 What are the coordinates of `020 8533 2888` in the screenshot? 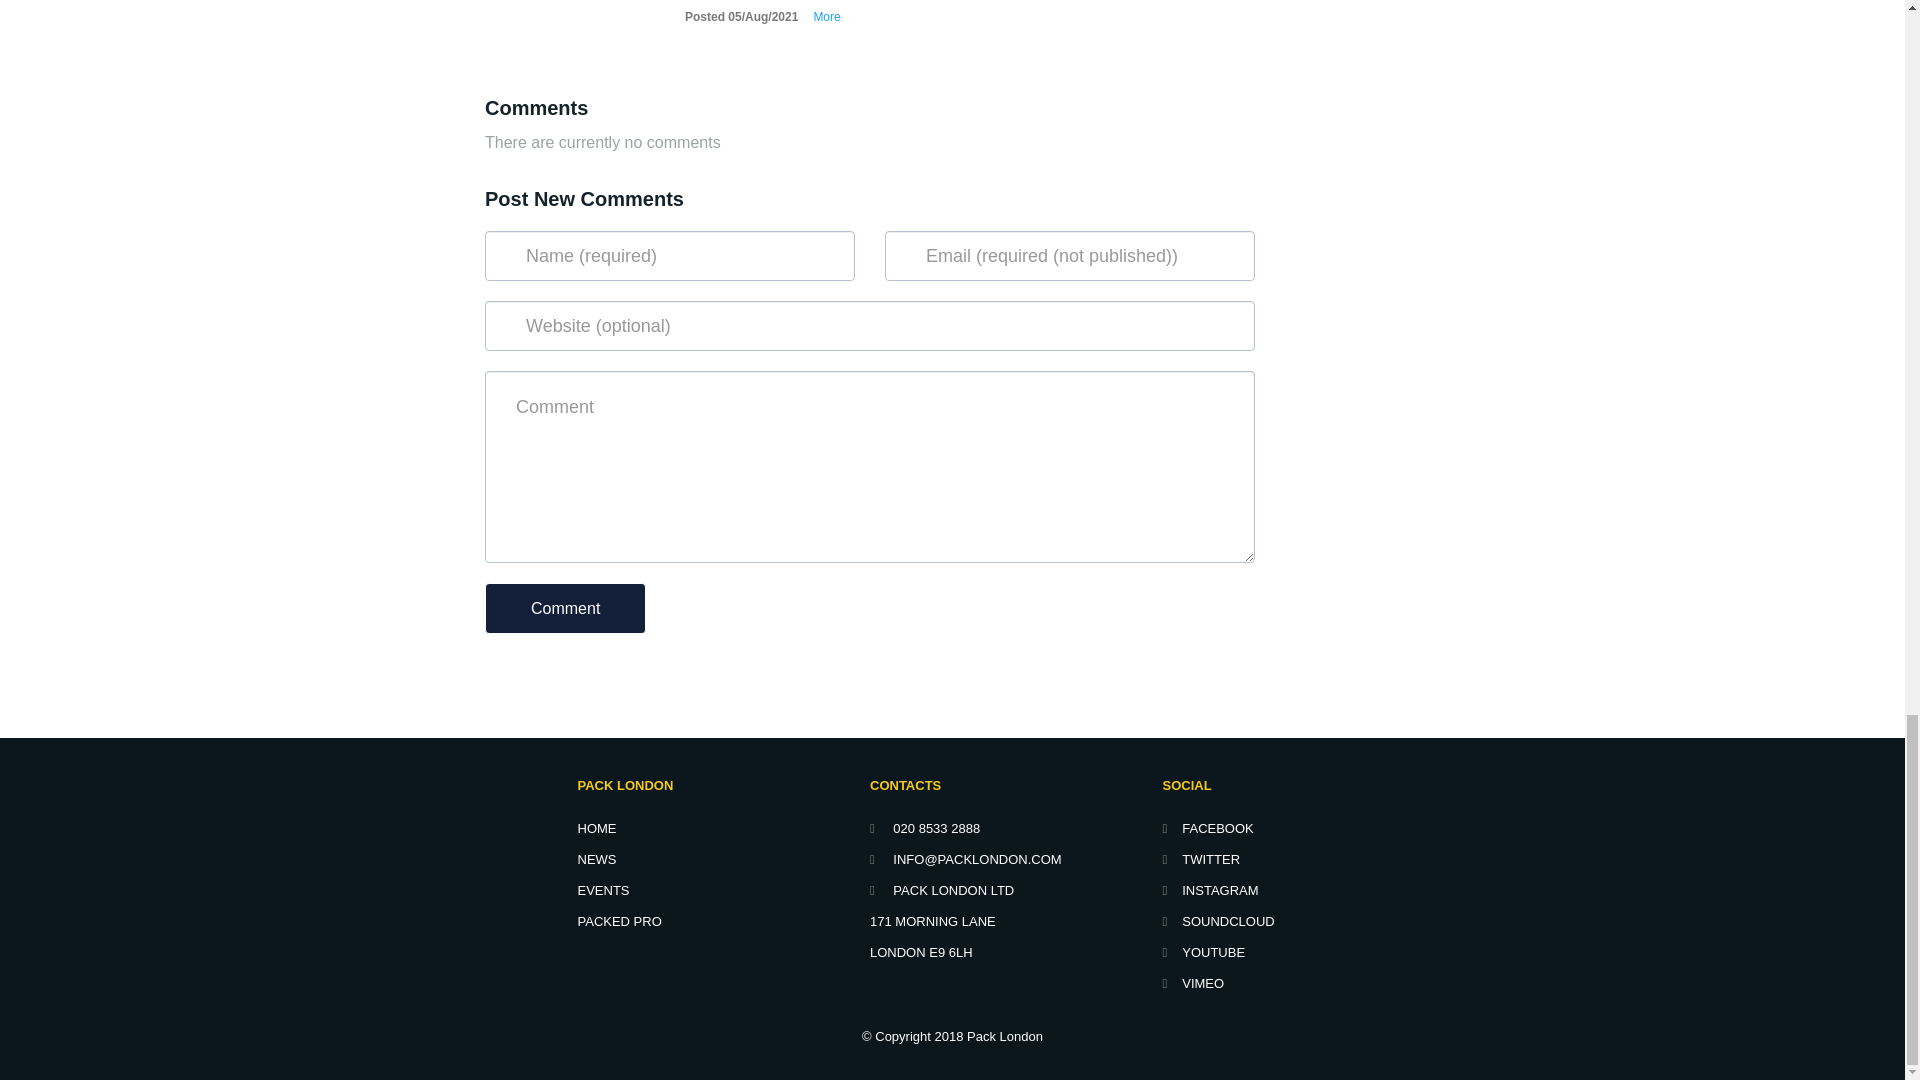 It's located at (924, 828).